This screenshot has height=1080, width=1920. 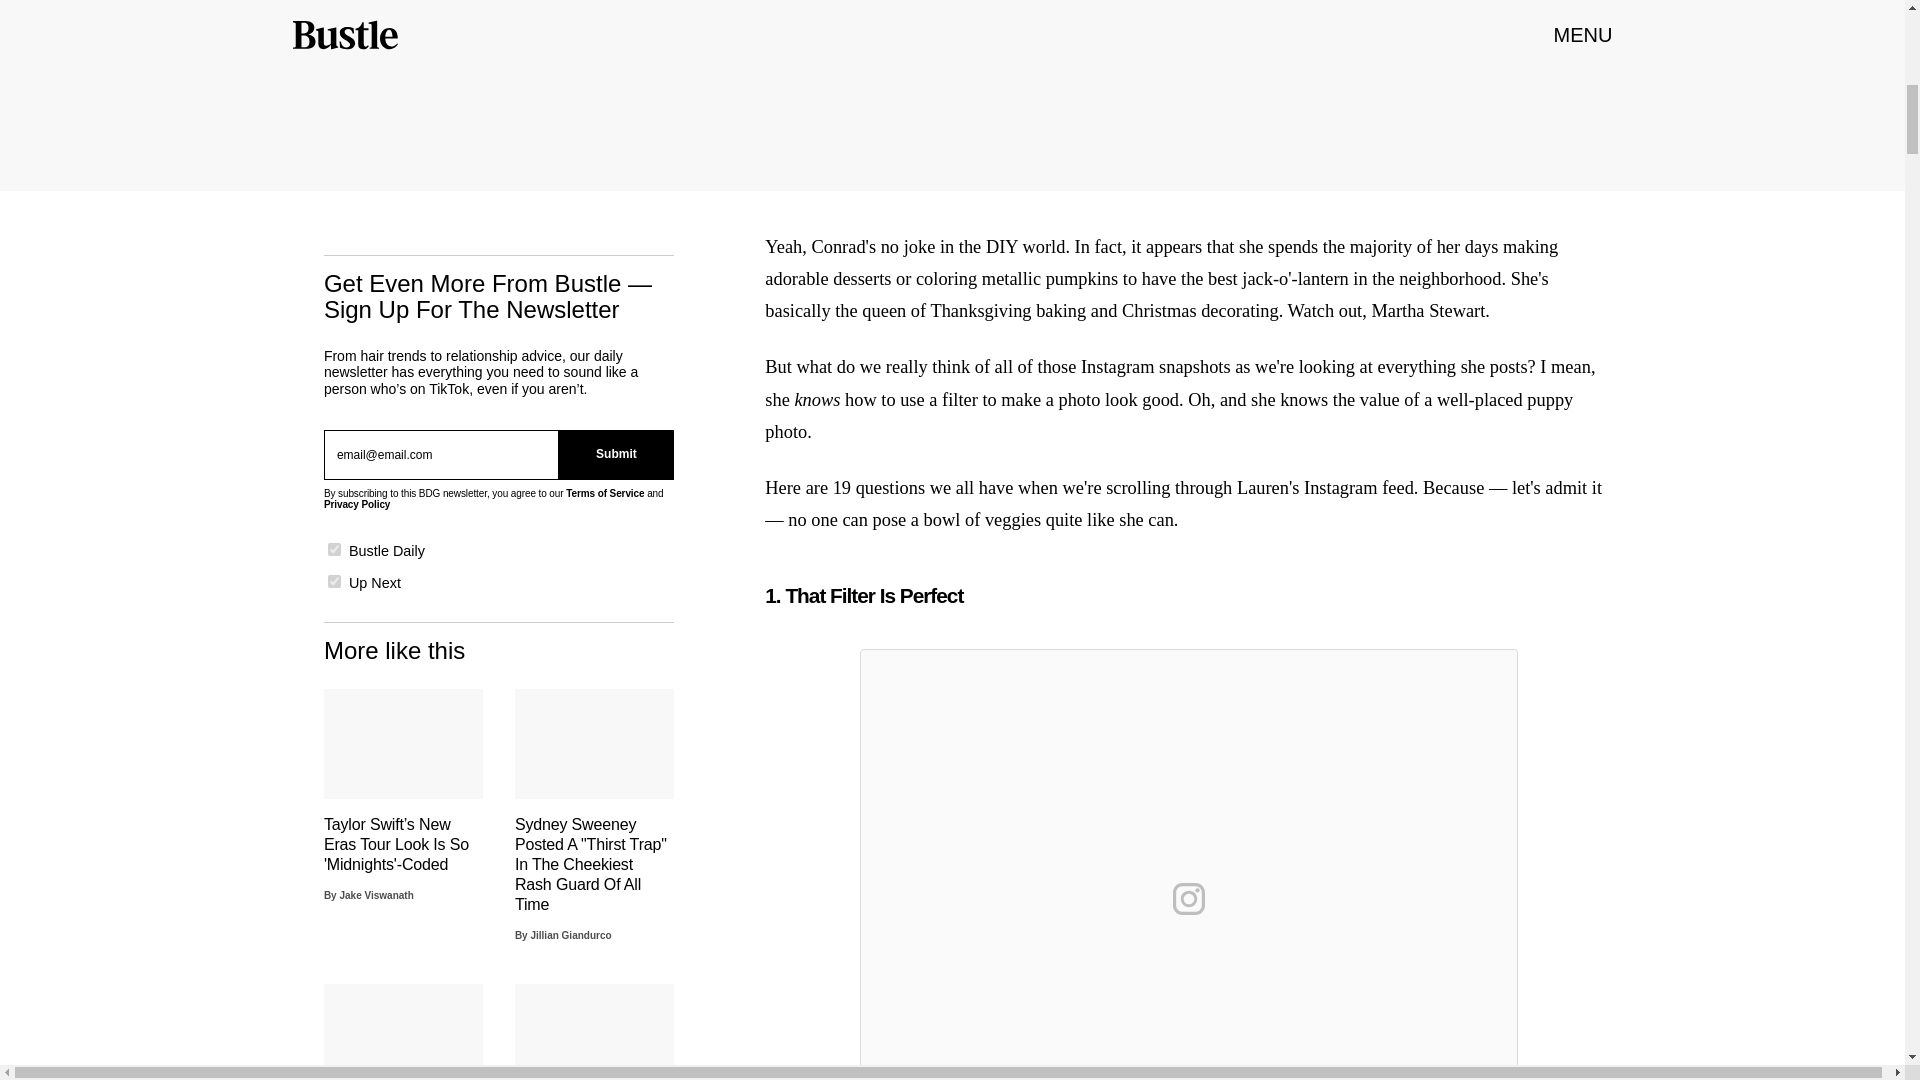 What do you see at coordinates (1189, 898) in the screenshot?
I see `View on Instagram` at bounding box center [1189, 898].